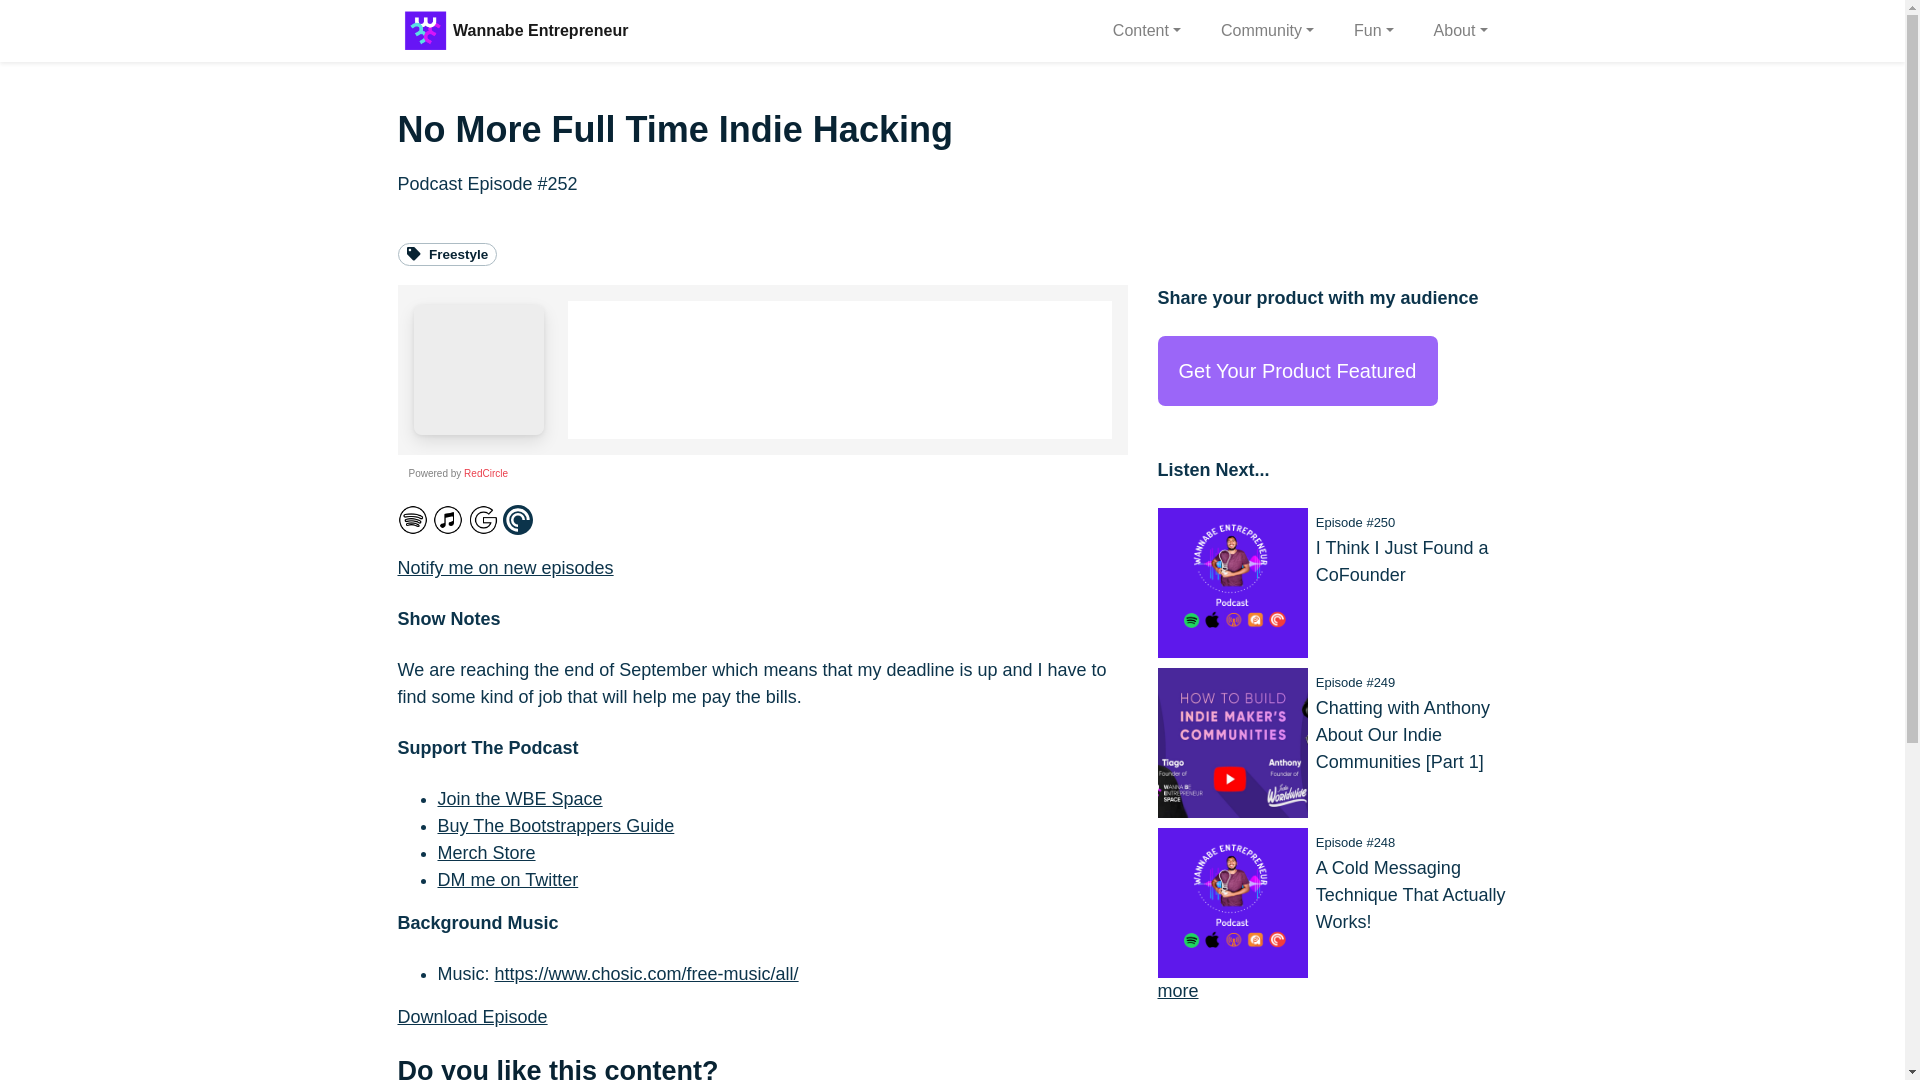 The height and width of the screenshot is (1080, 1920). Describe the element at coordinates (556, 826) in the screenshot. I see `Buy The Bootstrappers Guide` at that location.